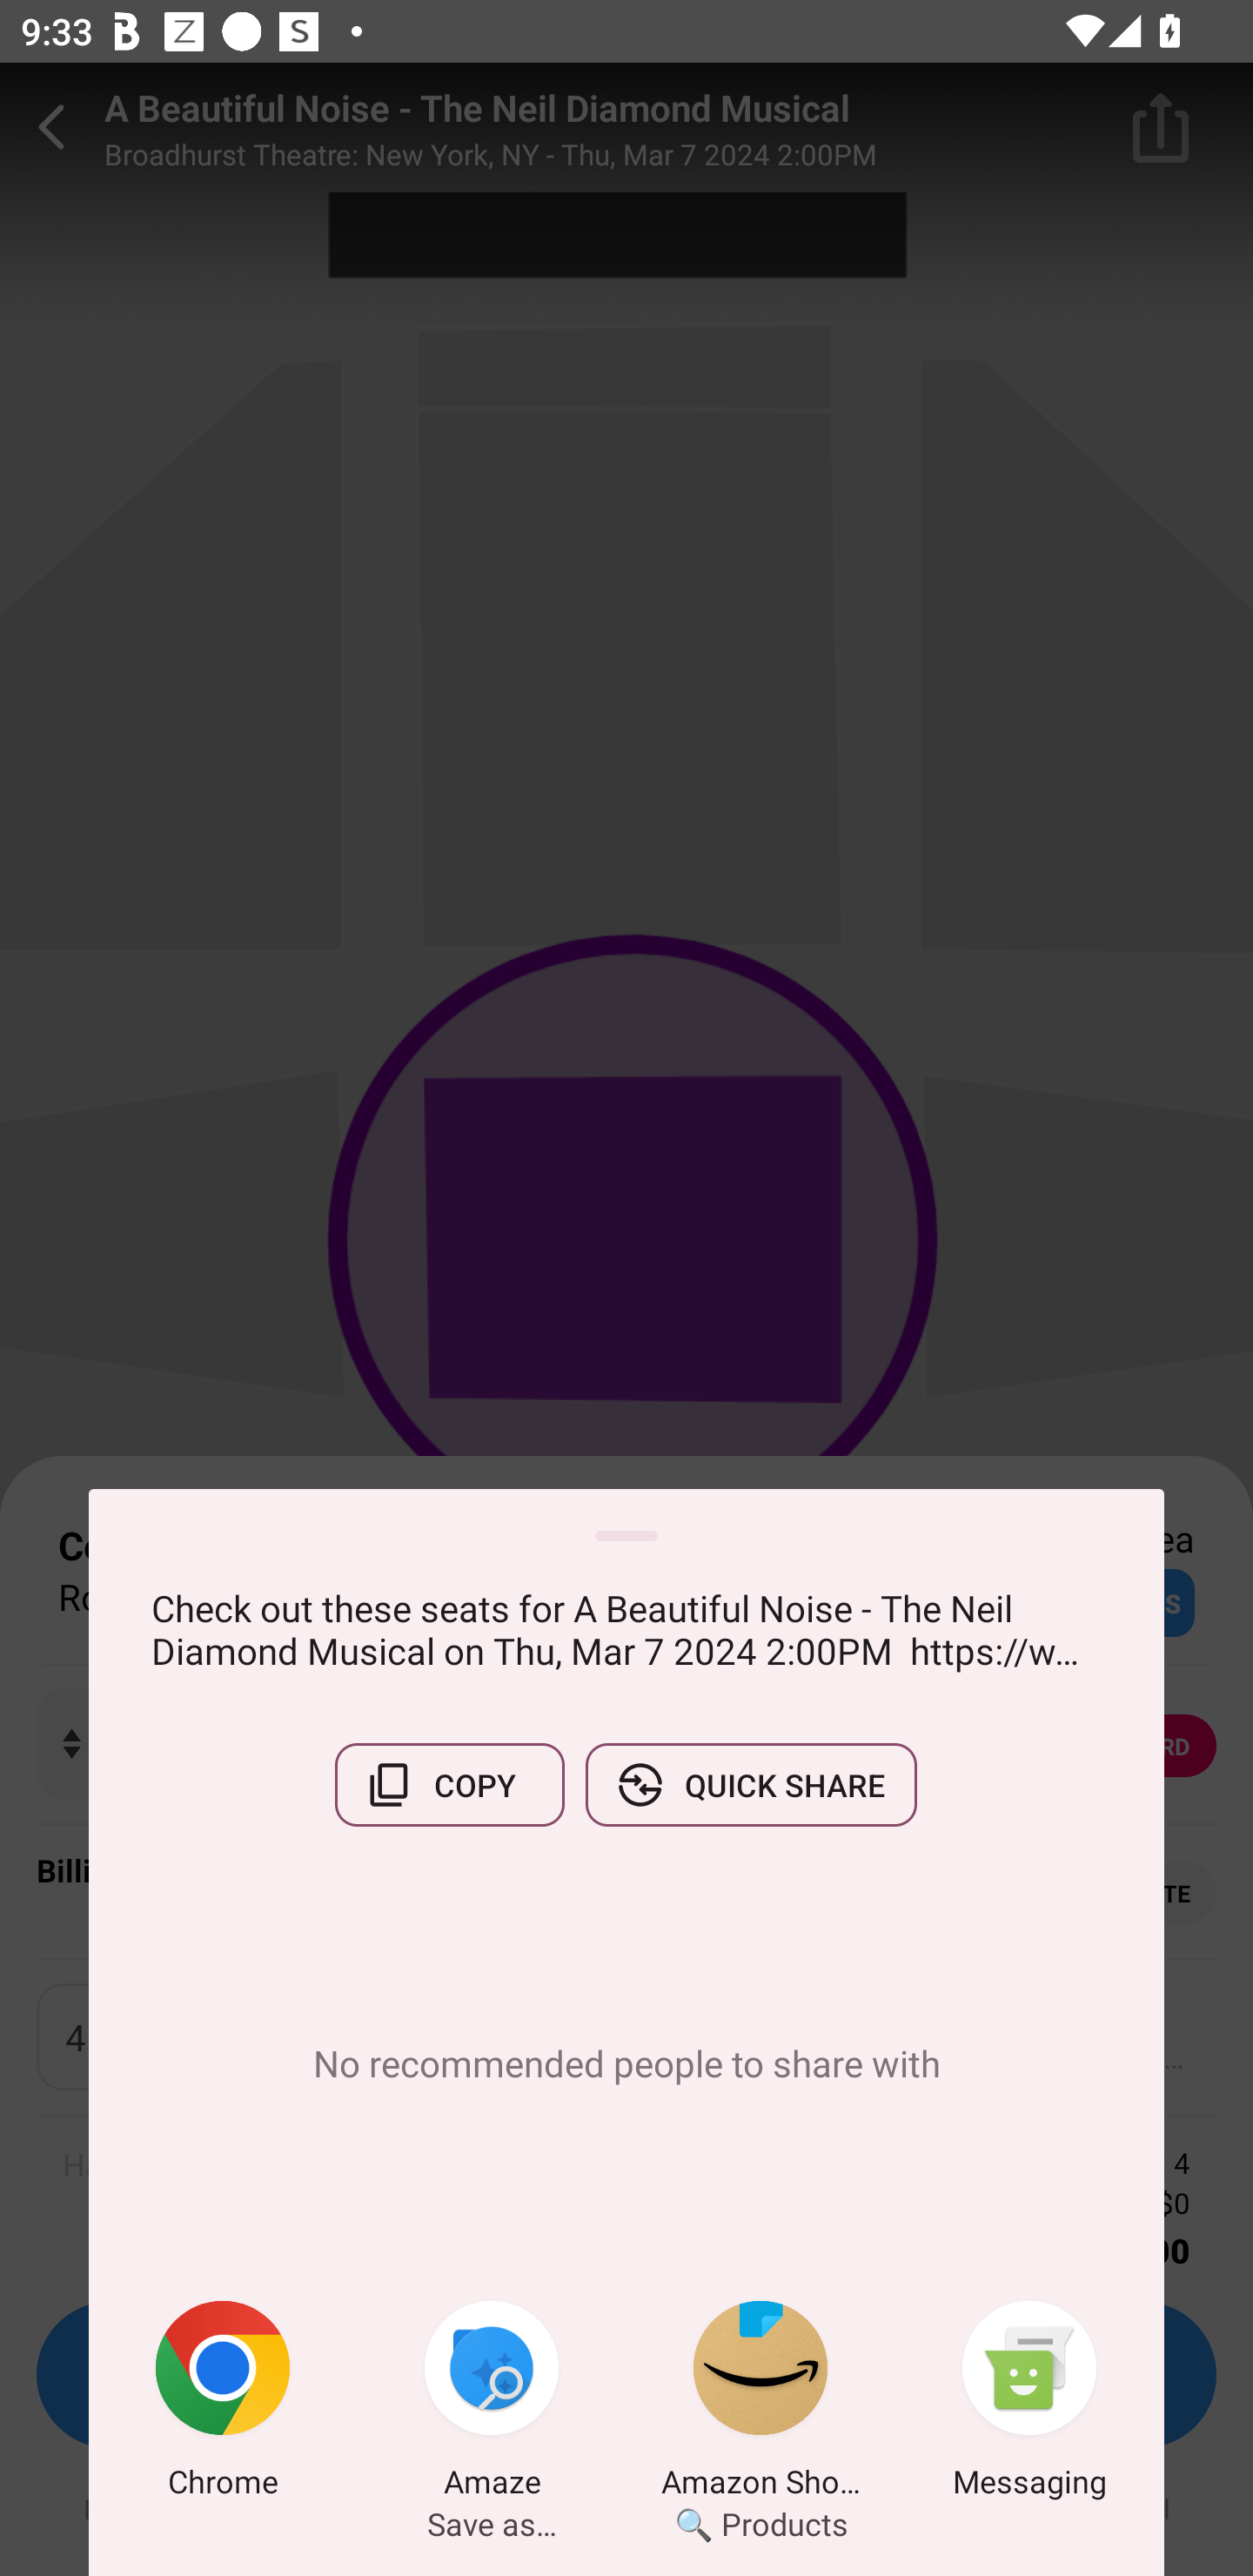  What do you see at coordinates (449, 1785) in the screenshot?
I see `COPY` at bounding box center [449, 1785].